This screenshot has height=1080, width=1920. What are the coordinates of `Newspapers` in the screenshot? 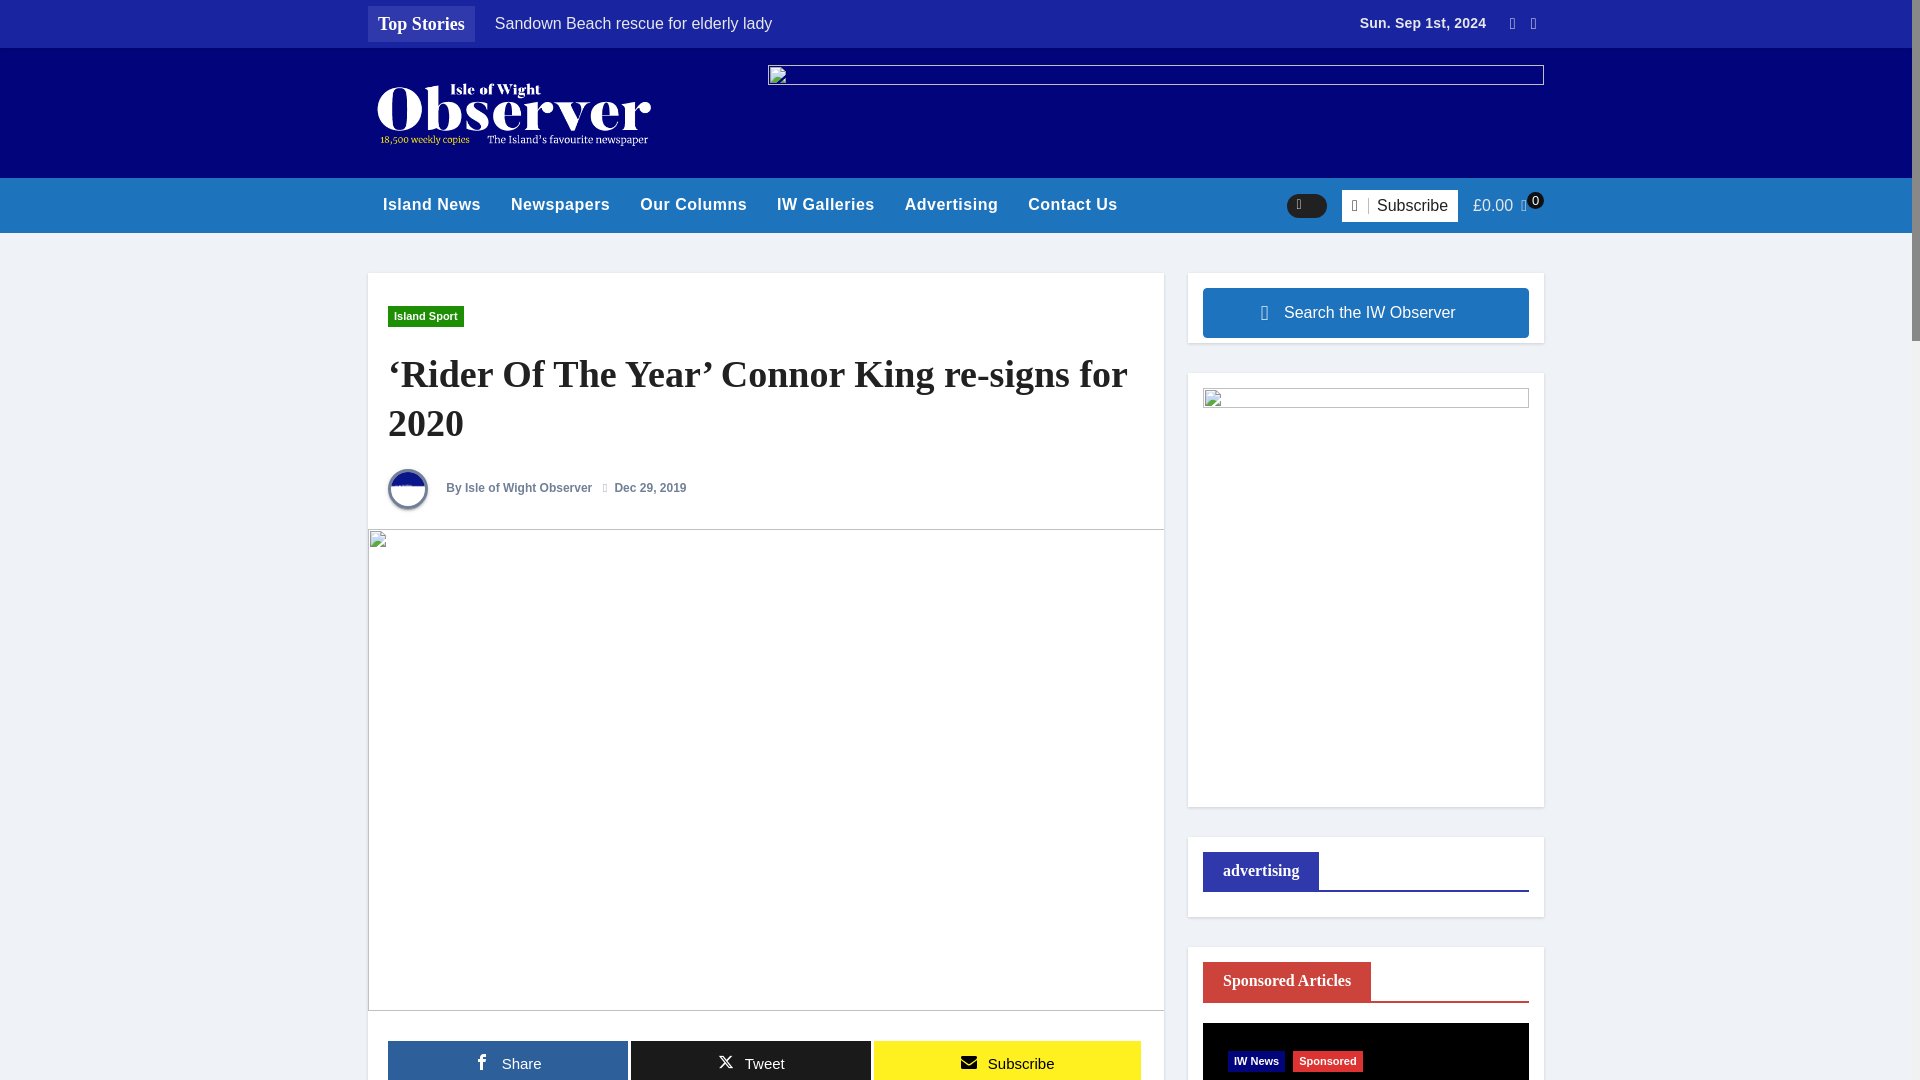 It's located at (560, 204).